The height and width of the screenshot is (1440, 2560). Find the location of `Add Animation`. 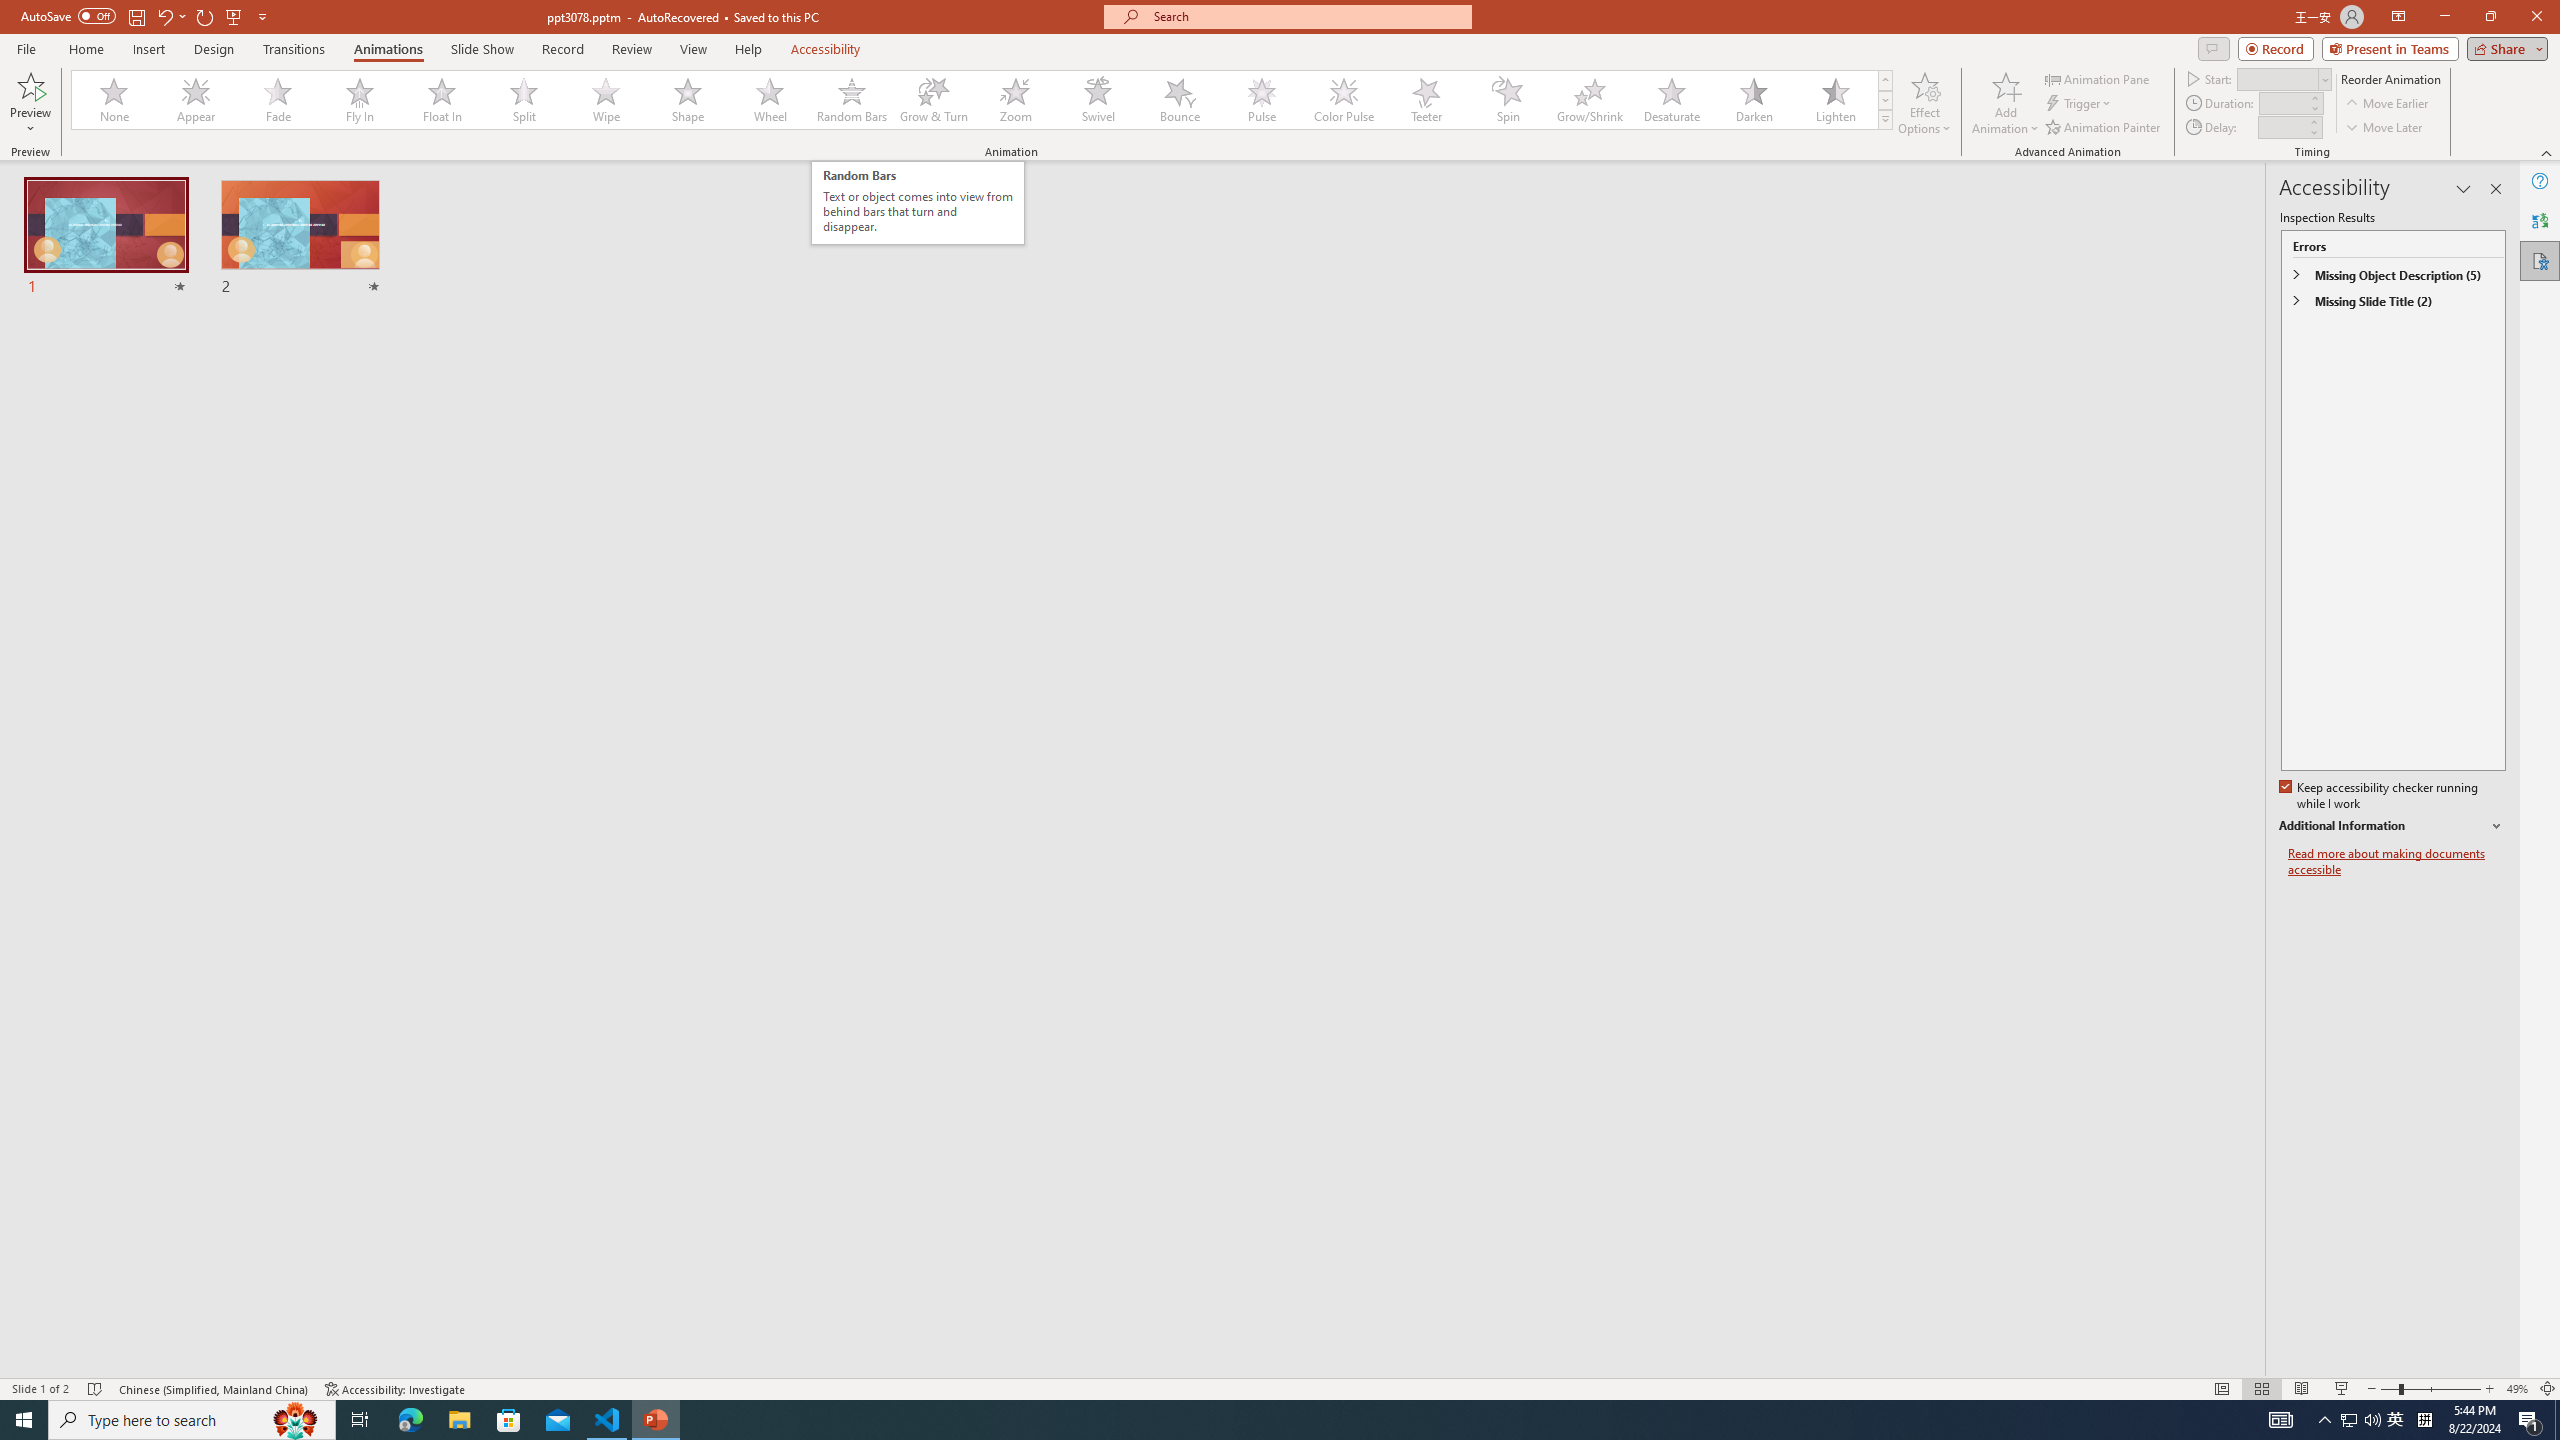

Add Animation is located at coordinates (2006, 103).